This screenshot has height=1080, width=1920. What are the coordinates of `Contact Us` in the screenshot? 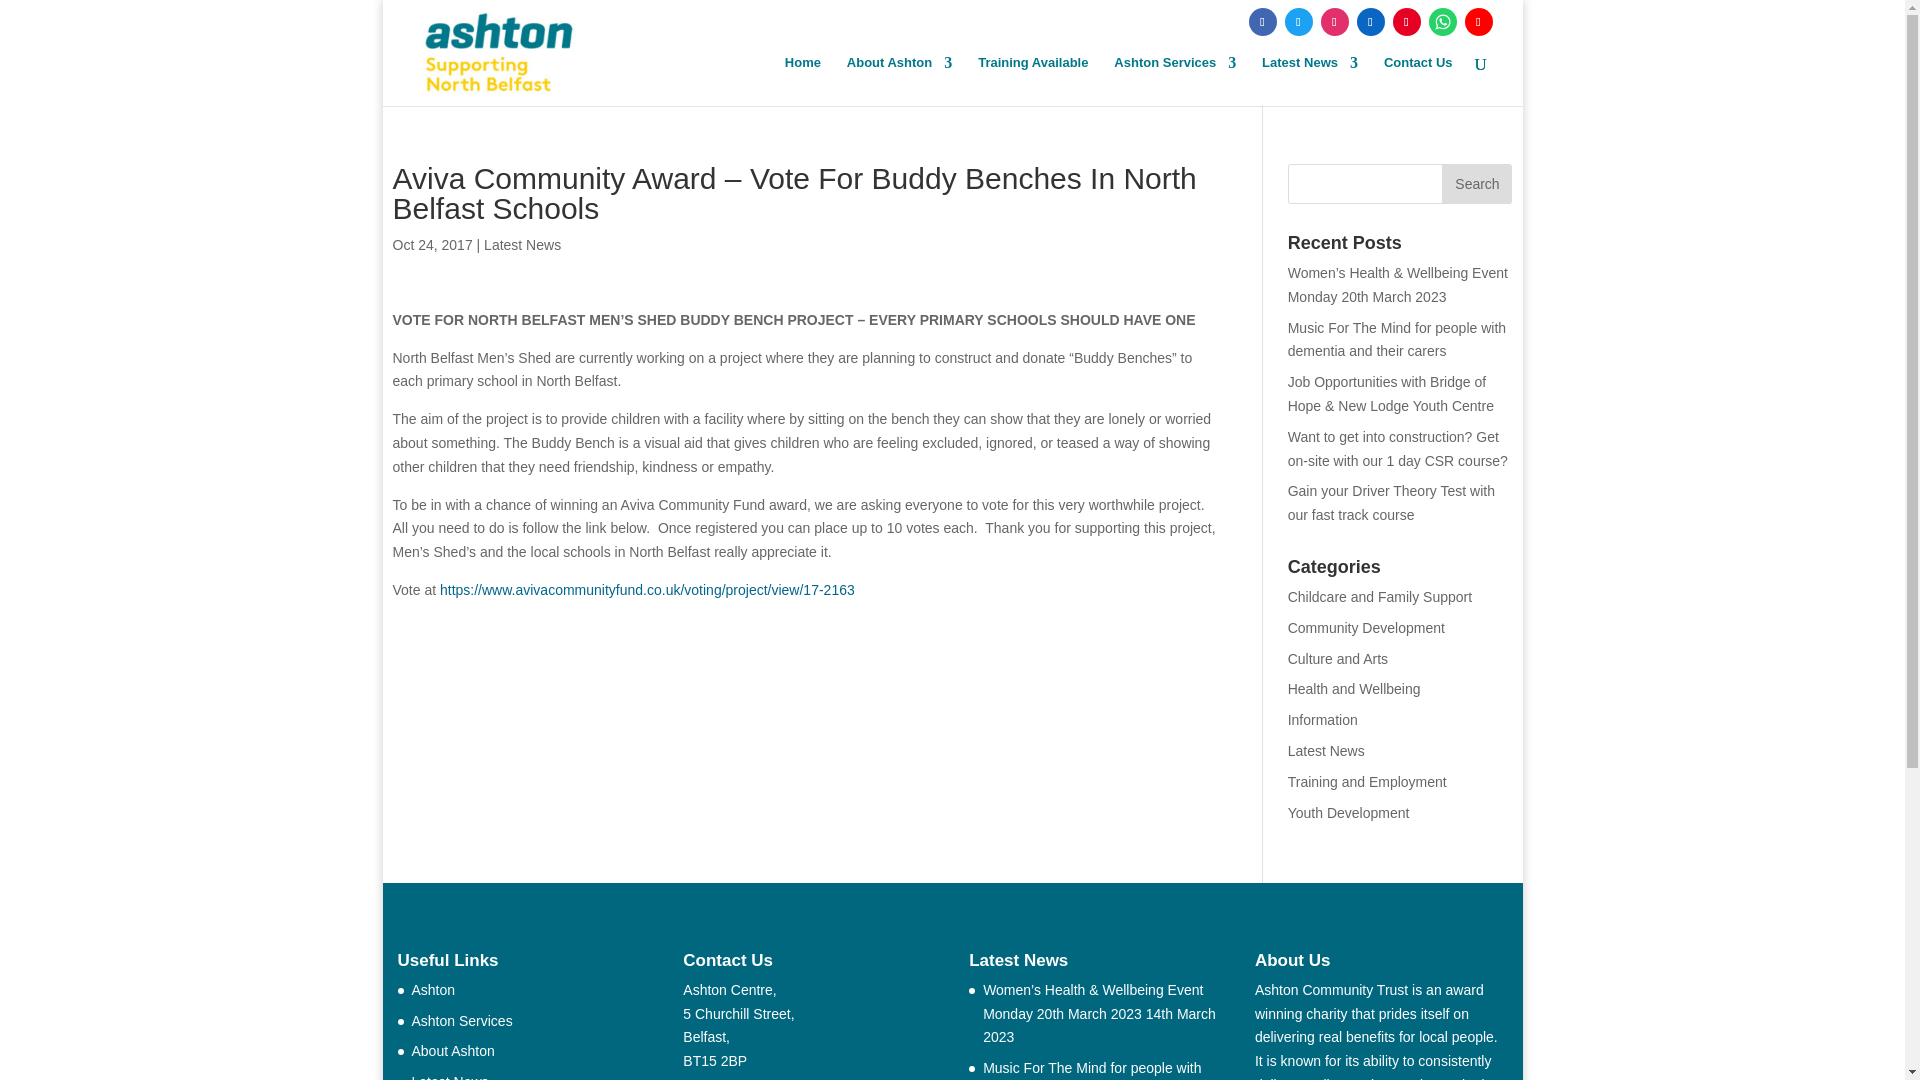 It's located at (1418, 80).